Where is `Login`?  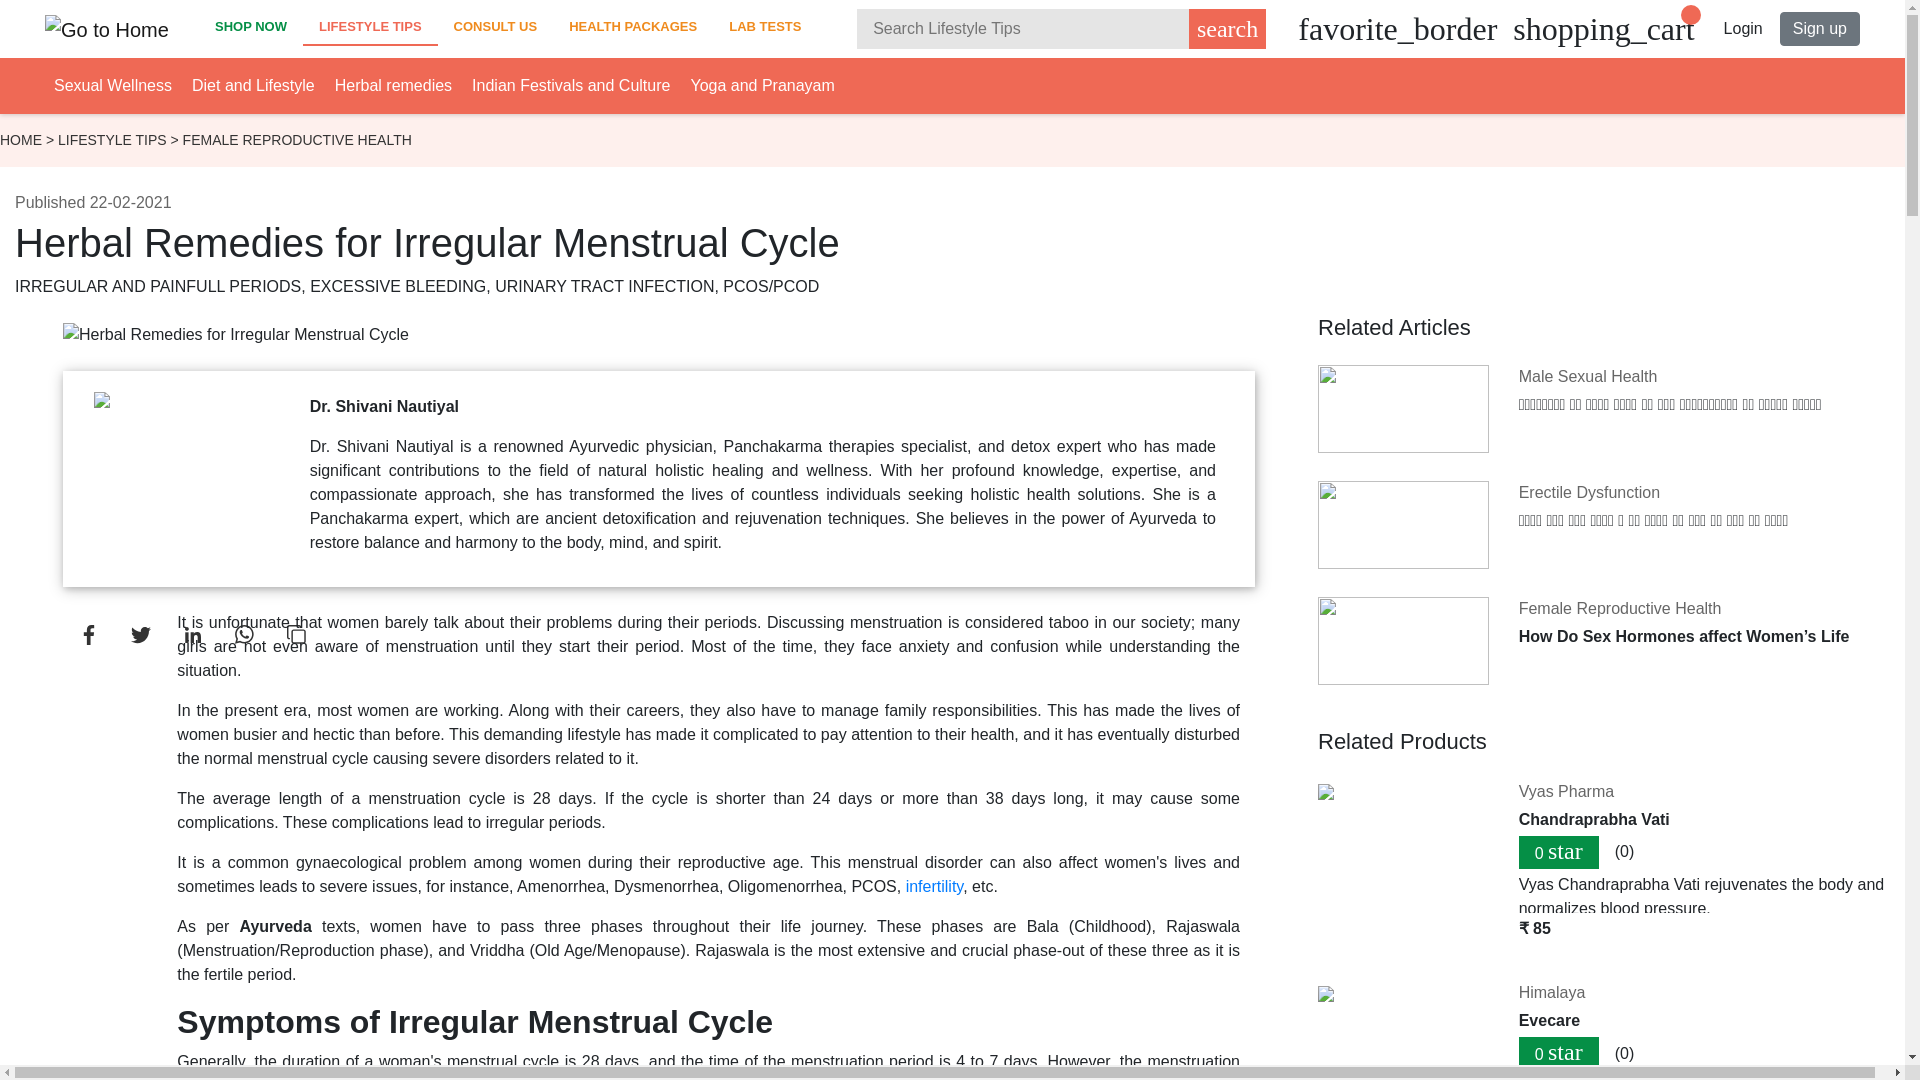 Login is located at coordinates (1743, 28).